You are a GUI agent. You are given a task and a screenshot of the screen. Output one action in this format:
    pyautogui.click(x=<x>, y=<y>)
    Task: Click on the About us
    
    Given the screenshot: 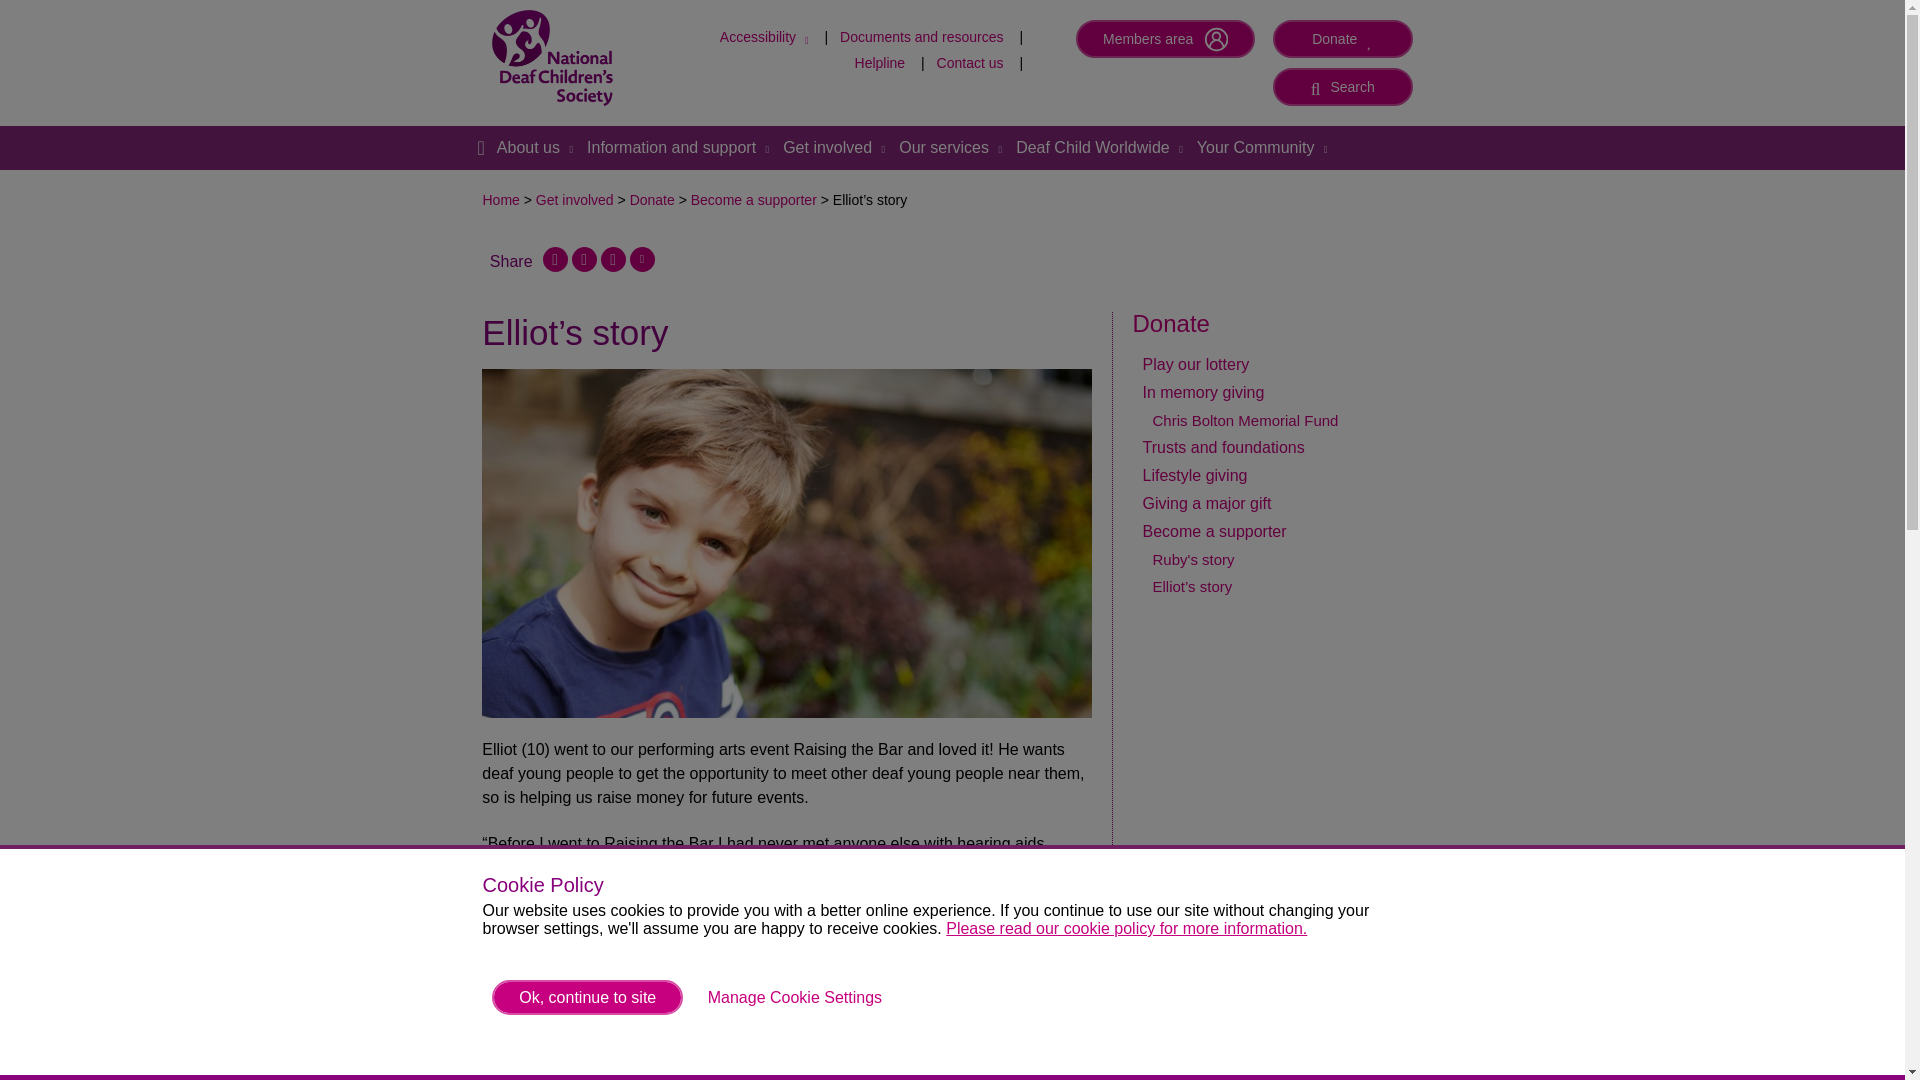 What is the action you would take?
    pyautogui.click(x=1165, y=39)
    